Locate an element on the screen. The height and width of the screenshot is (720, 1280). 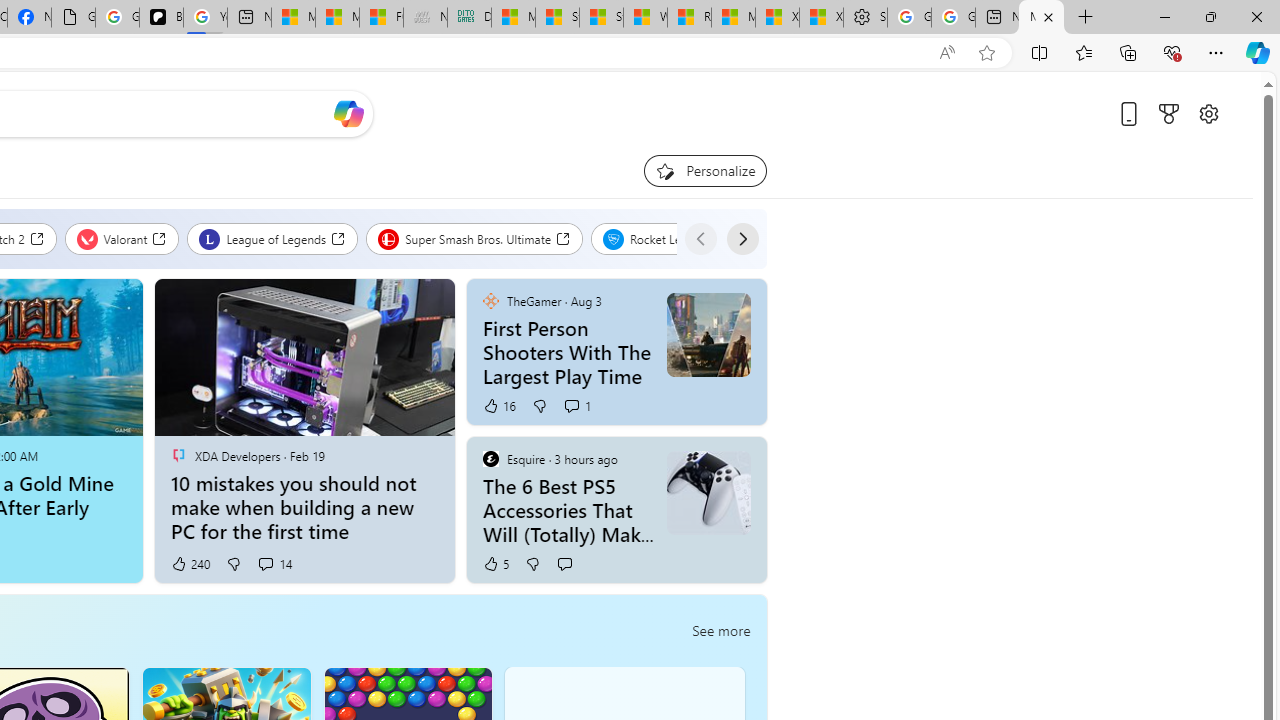
New tab is located at coordinates (996, 18).